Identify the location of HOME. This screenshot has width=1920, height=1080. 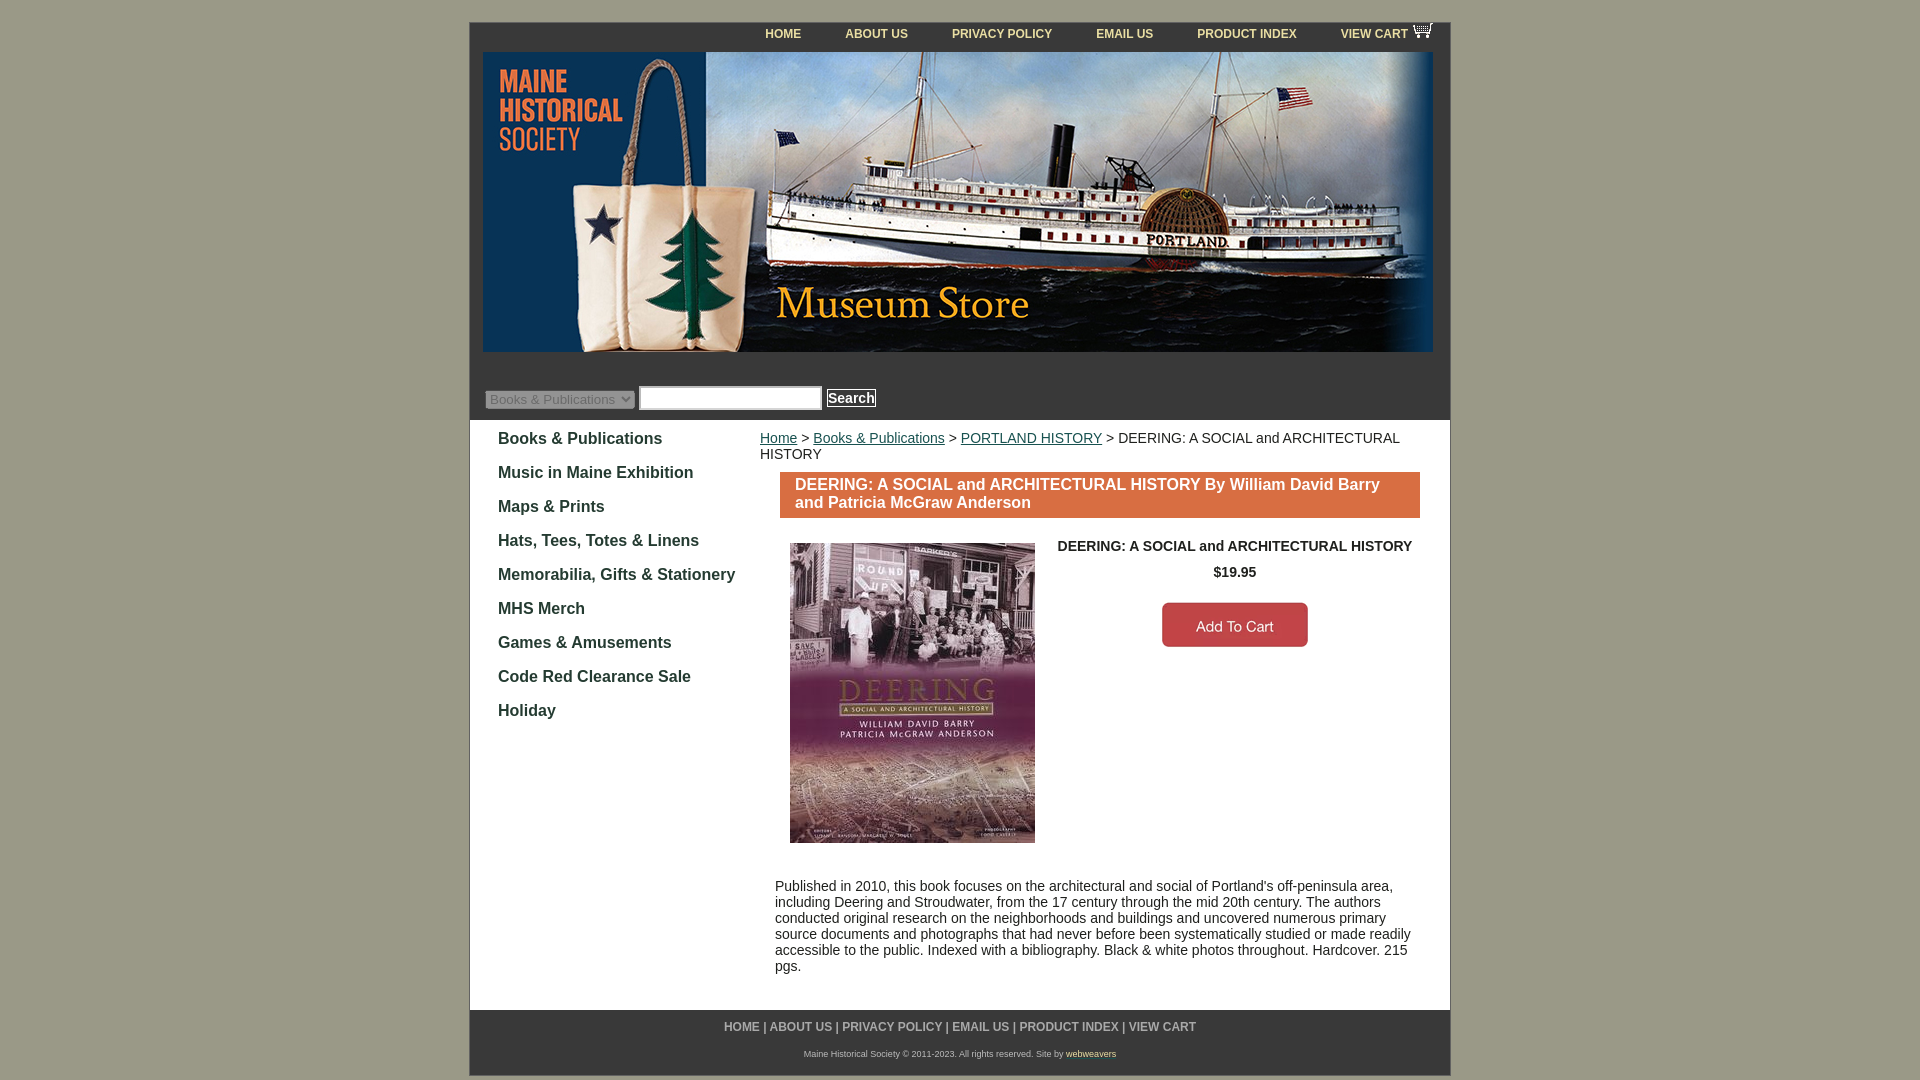
(742, 1026).